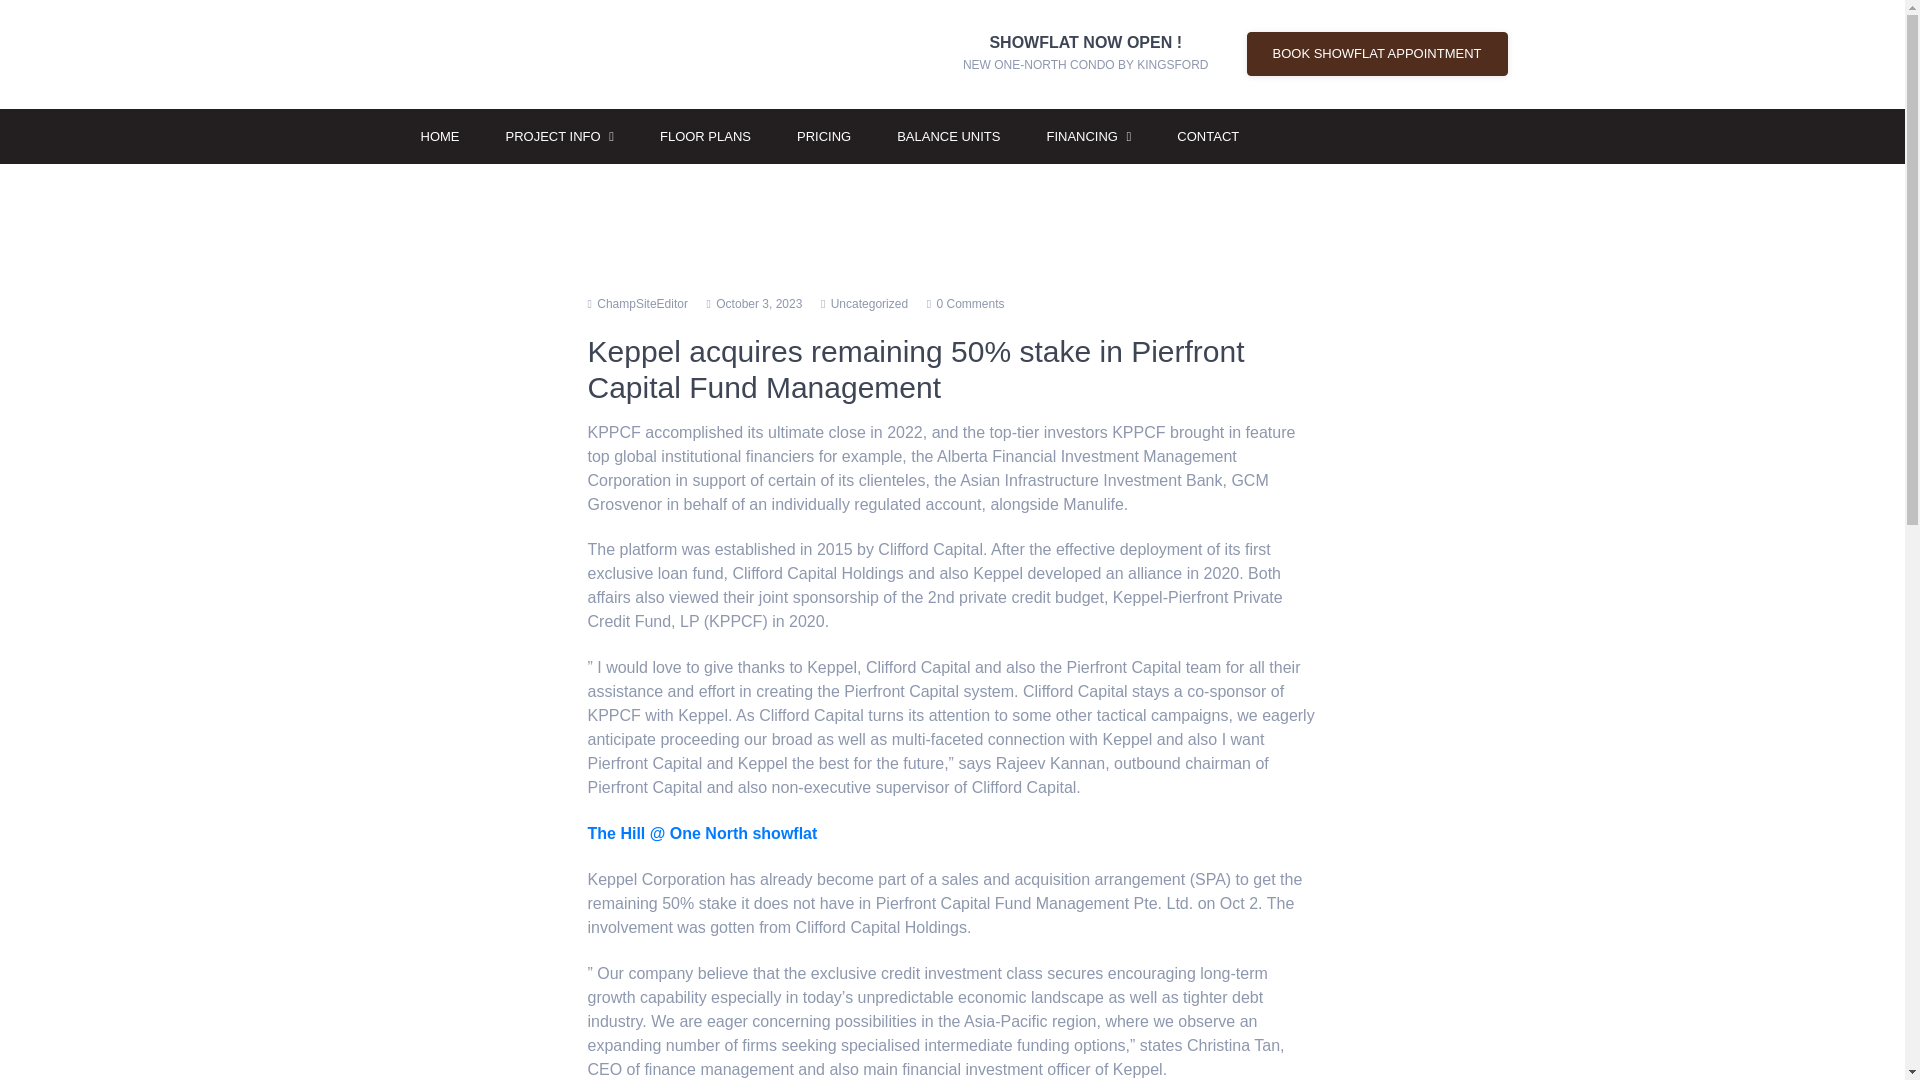  I want to click on PROJECT INFO, so click(870, 304).